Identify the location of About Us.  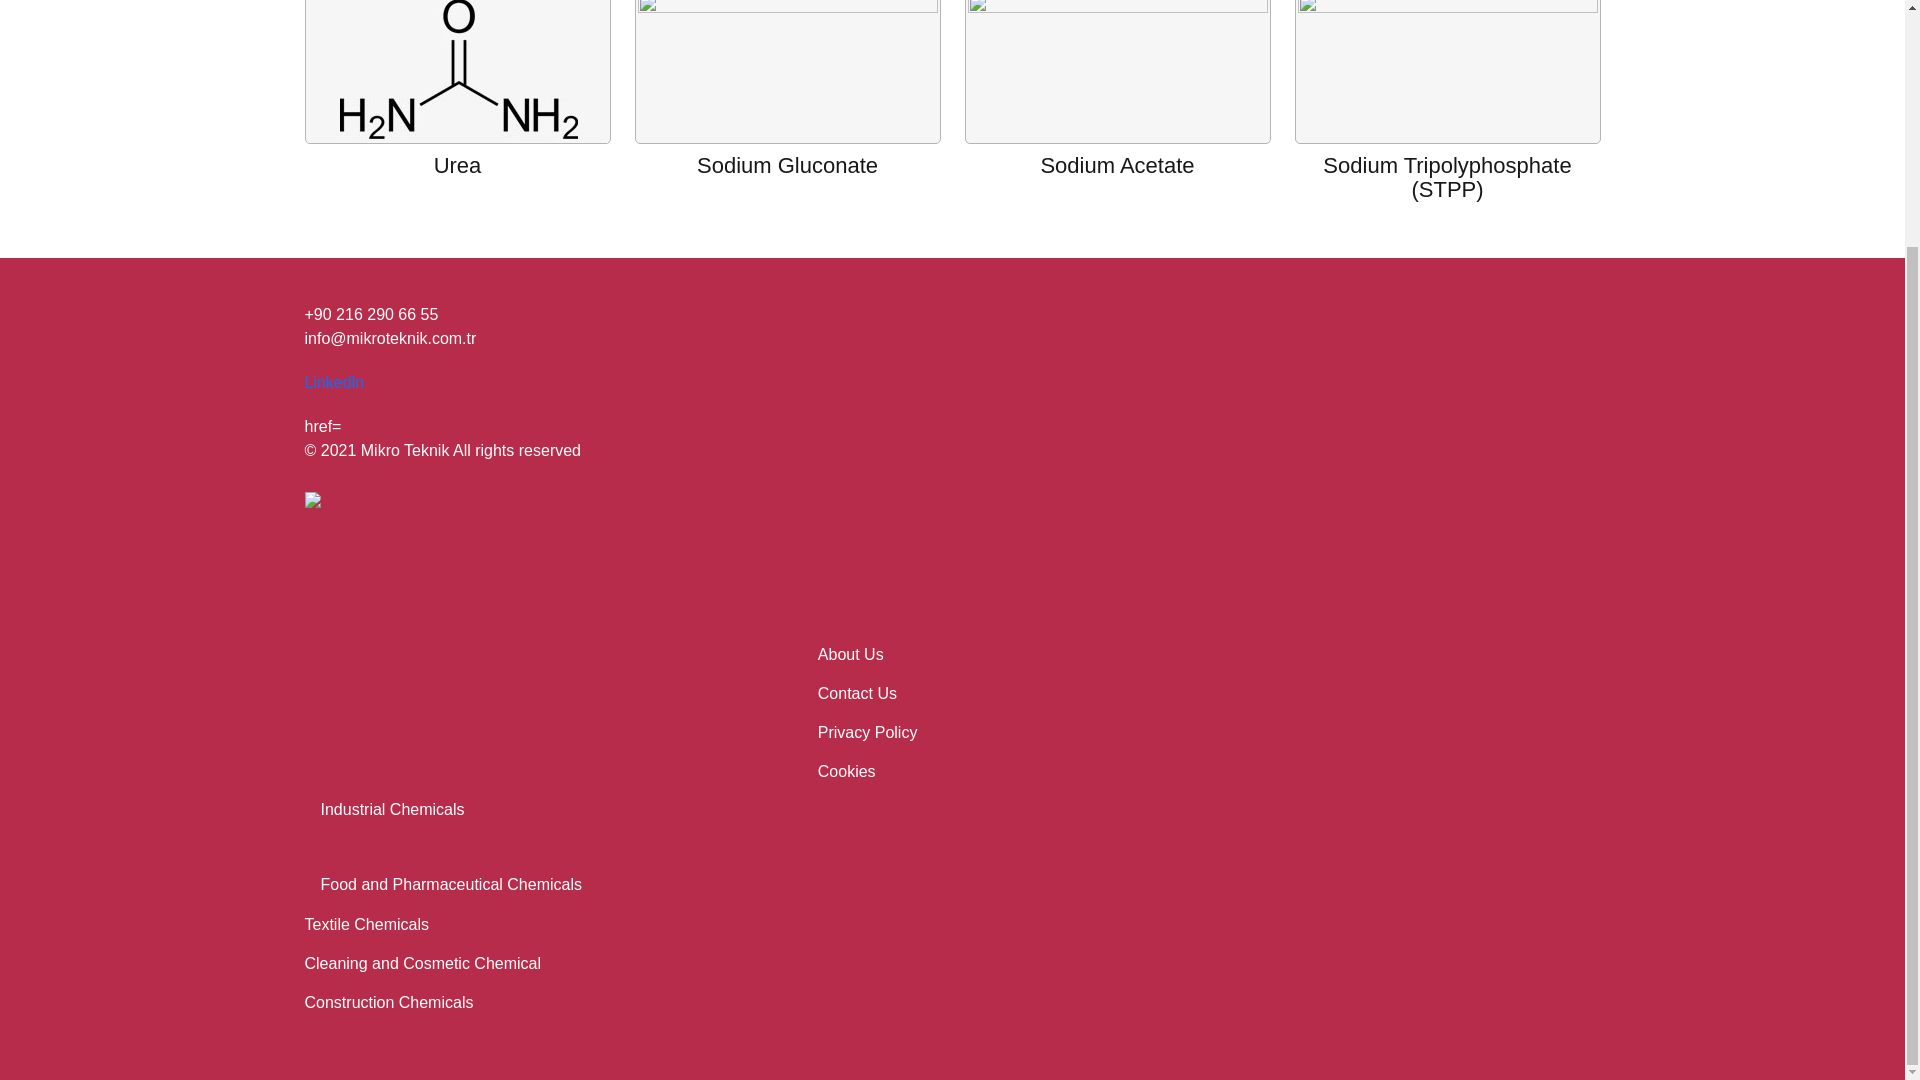
(334, 382).